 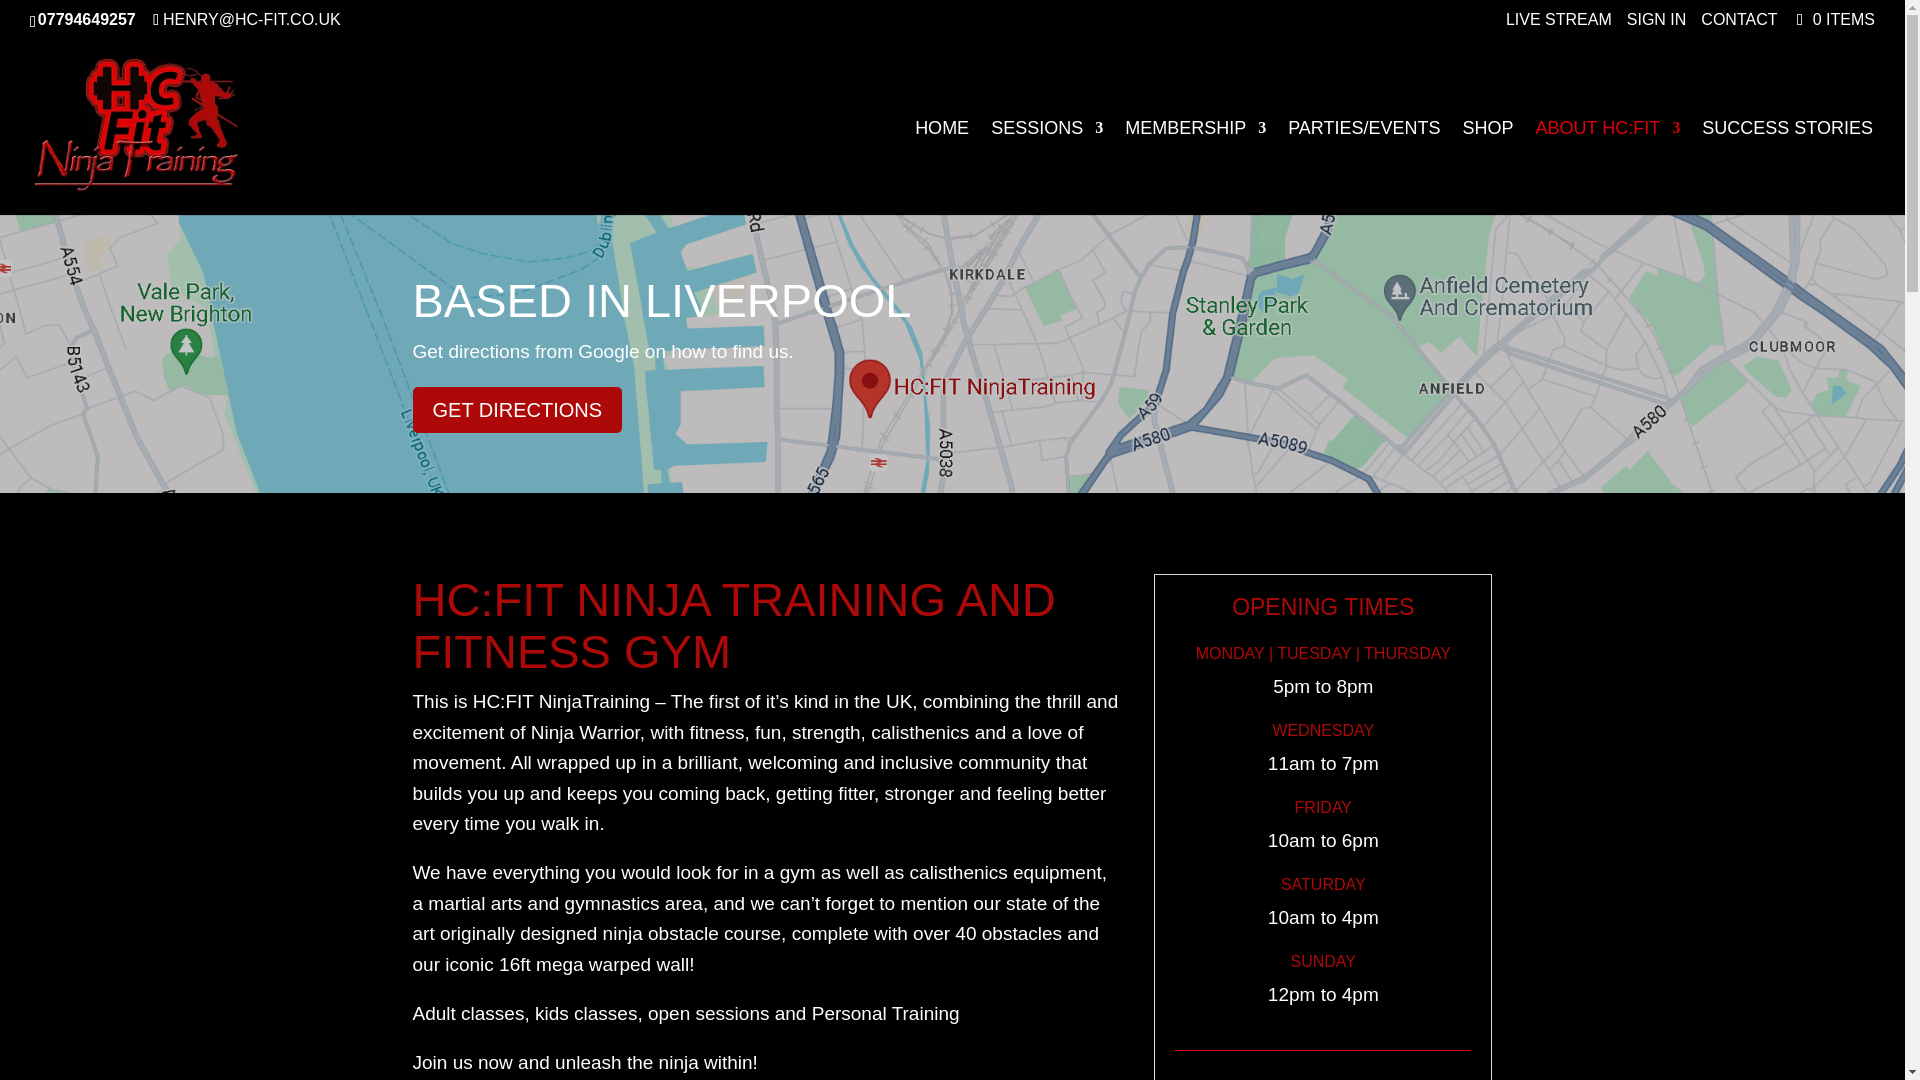 What do you see at coordinates (1195, 167) in the screenshot?
I see `MEMBERSHIP` at bounding box center [1195, 167].